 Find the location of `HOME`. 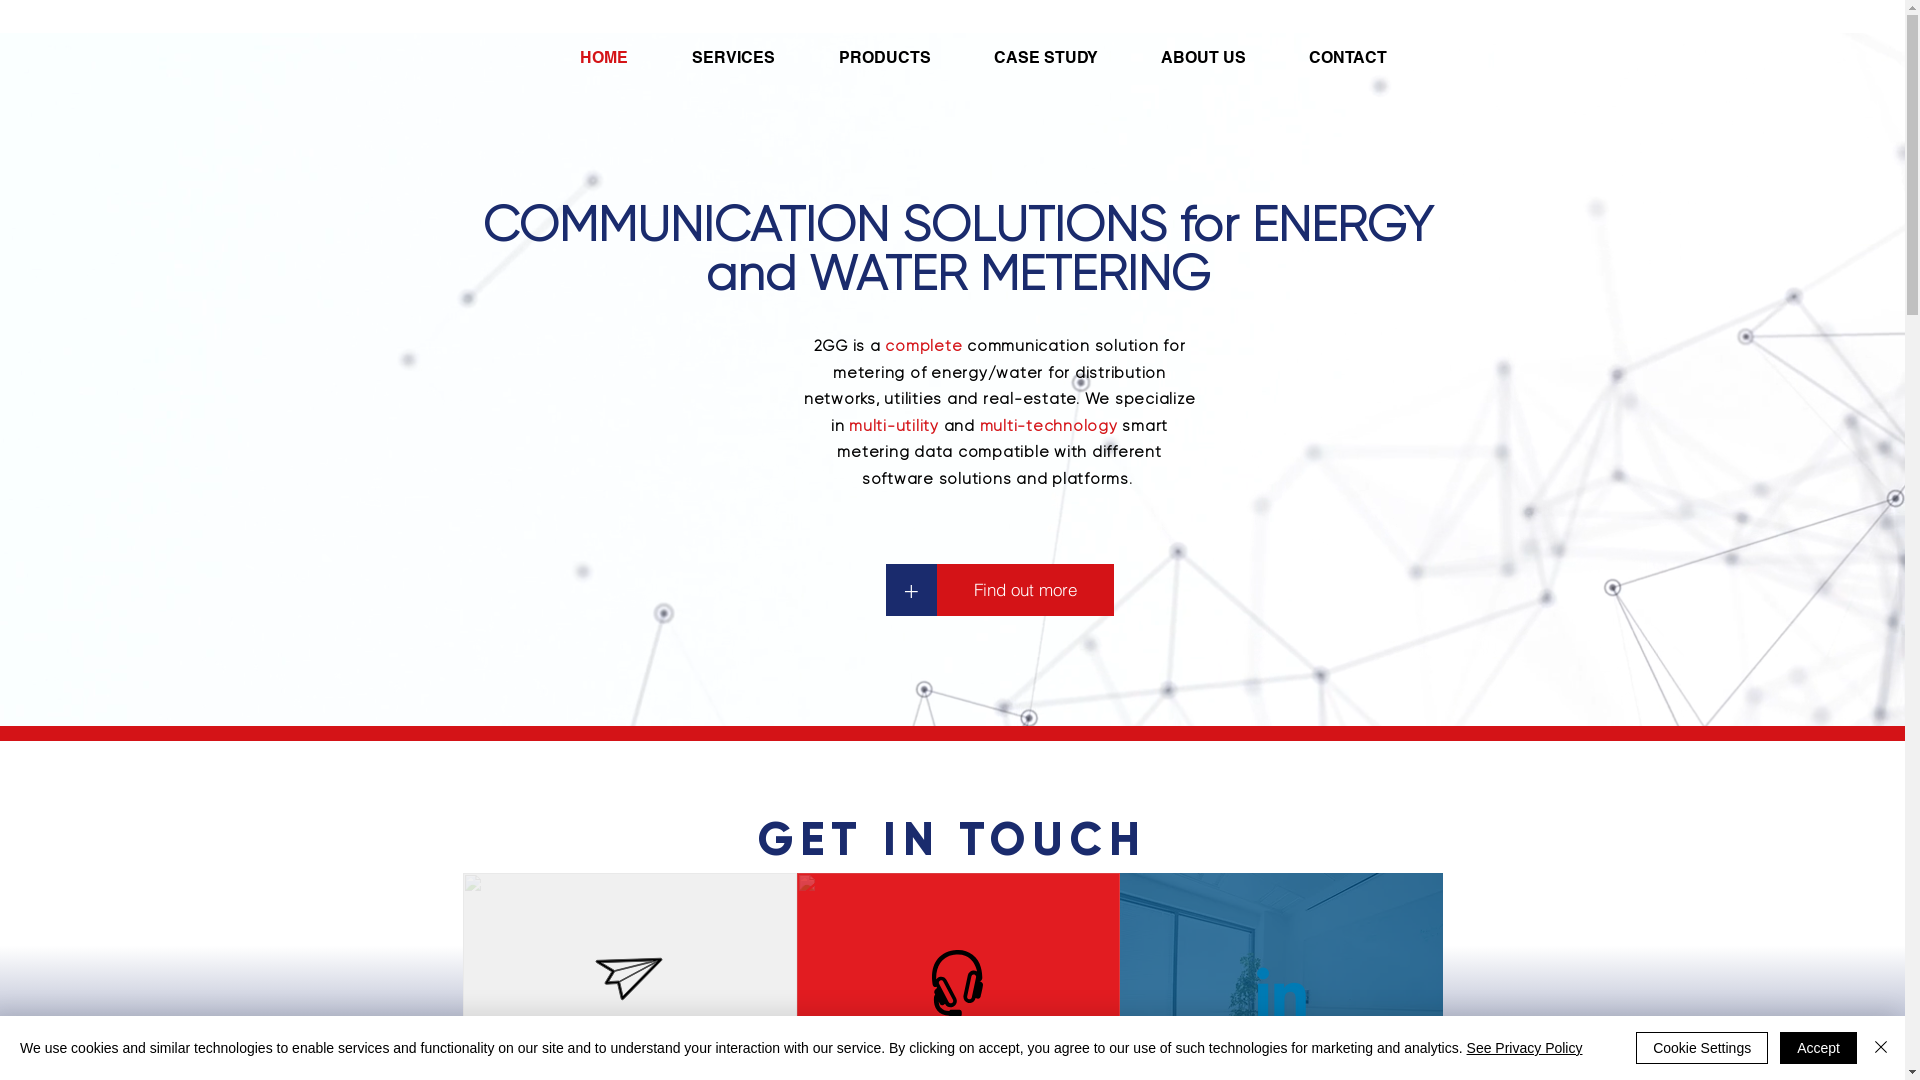

HOME is located at coordinates (620, 58).